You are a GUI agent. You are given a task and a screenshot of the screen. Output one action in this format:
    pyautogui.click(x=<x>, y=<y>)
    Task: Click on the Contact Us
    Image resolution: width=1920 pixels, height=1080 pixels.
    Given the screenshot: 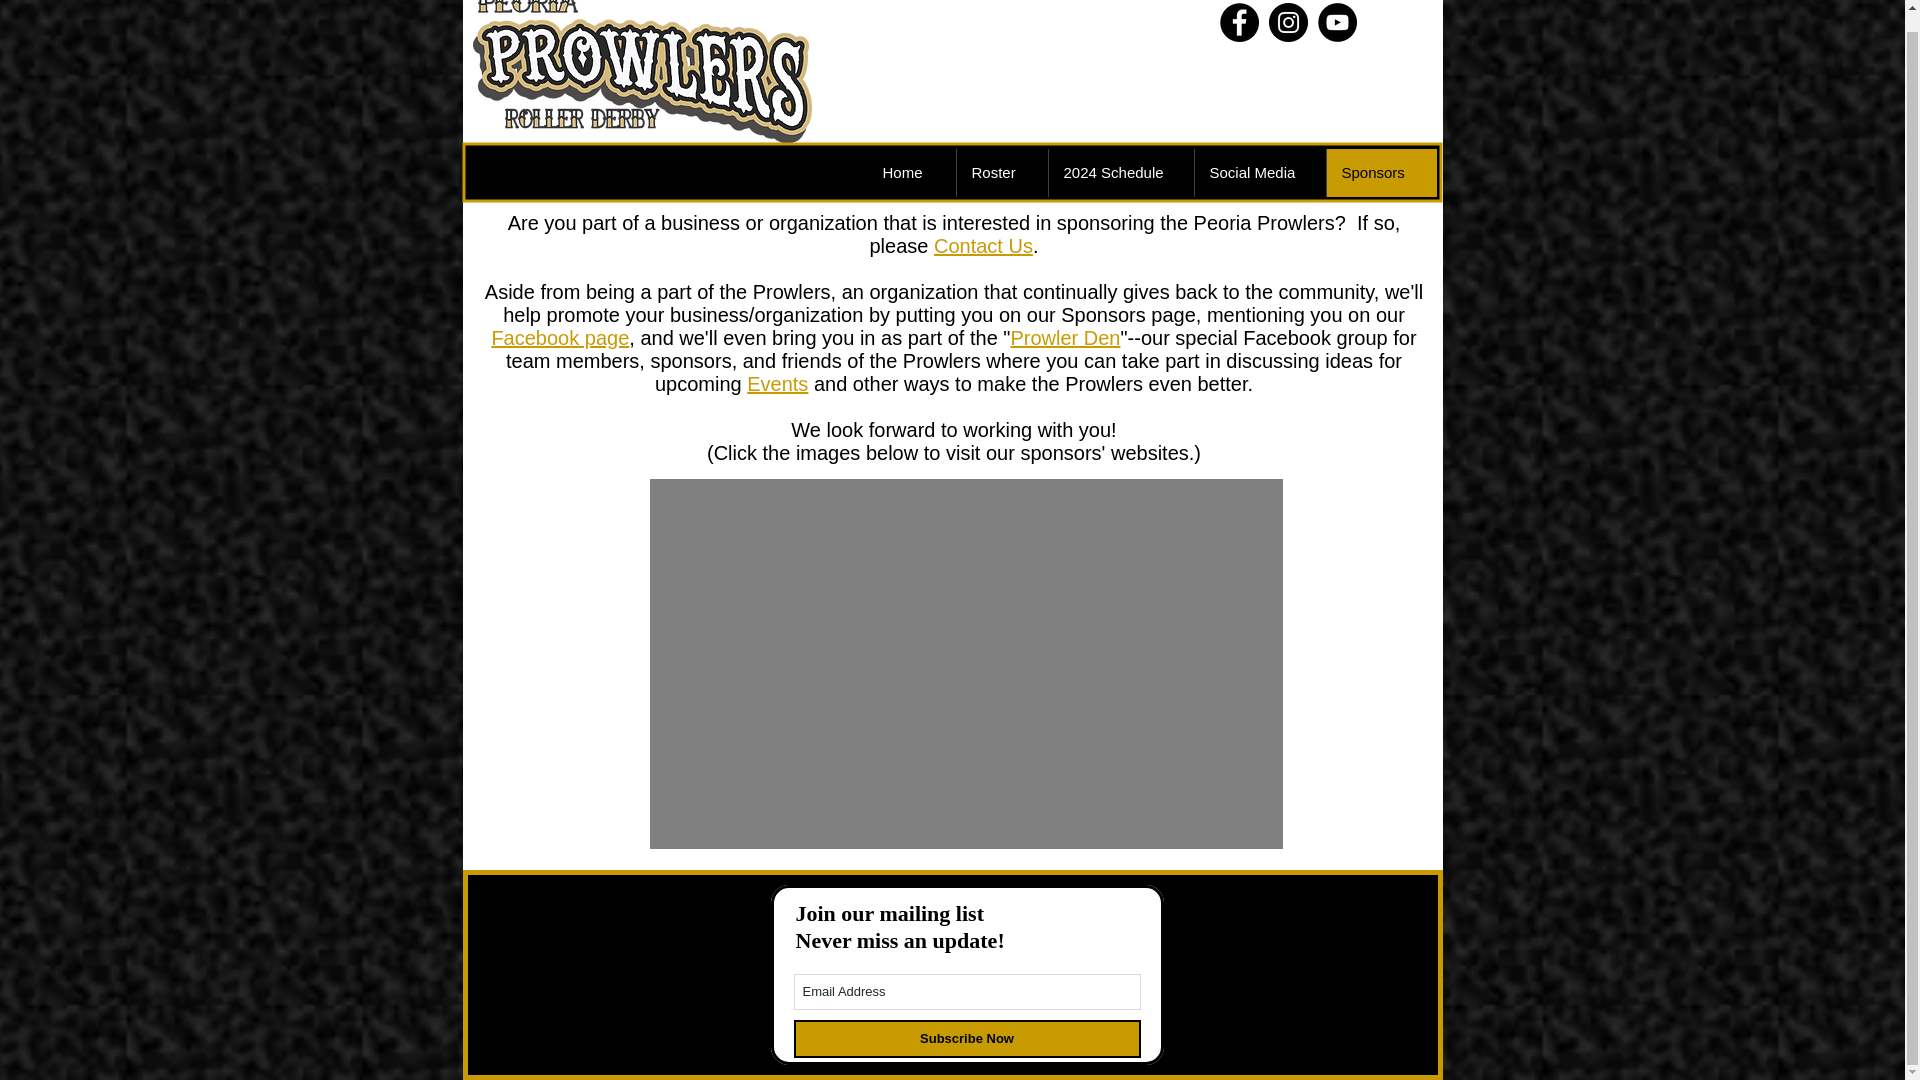 What is the action you would take?
    pyautogui.click(x=982, y=246)
    